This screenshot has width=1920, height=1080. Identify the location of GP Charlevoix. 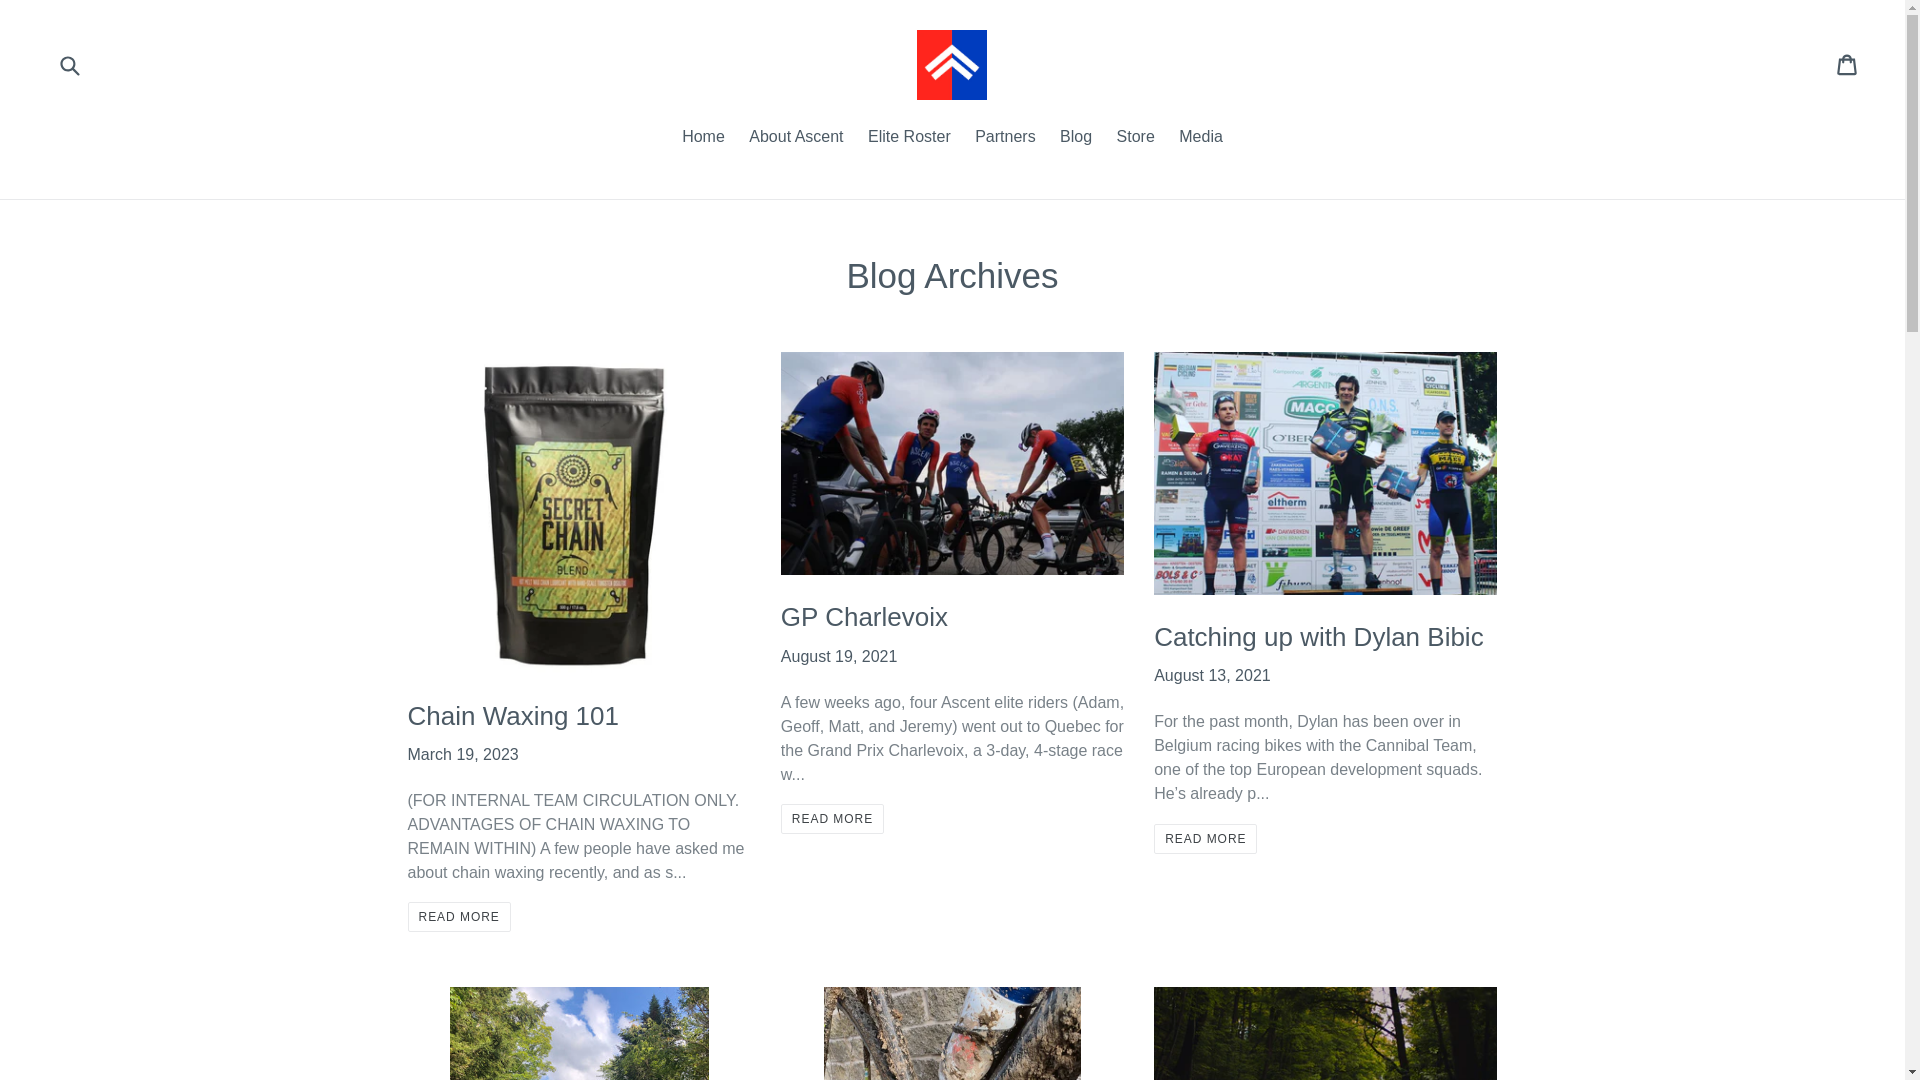
(68, 64).